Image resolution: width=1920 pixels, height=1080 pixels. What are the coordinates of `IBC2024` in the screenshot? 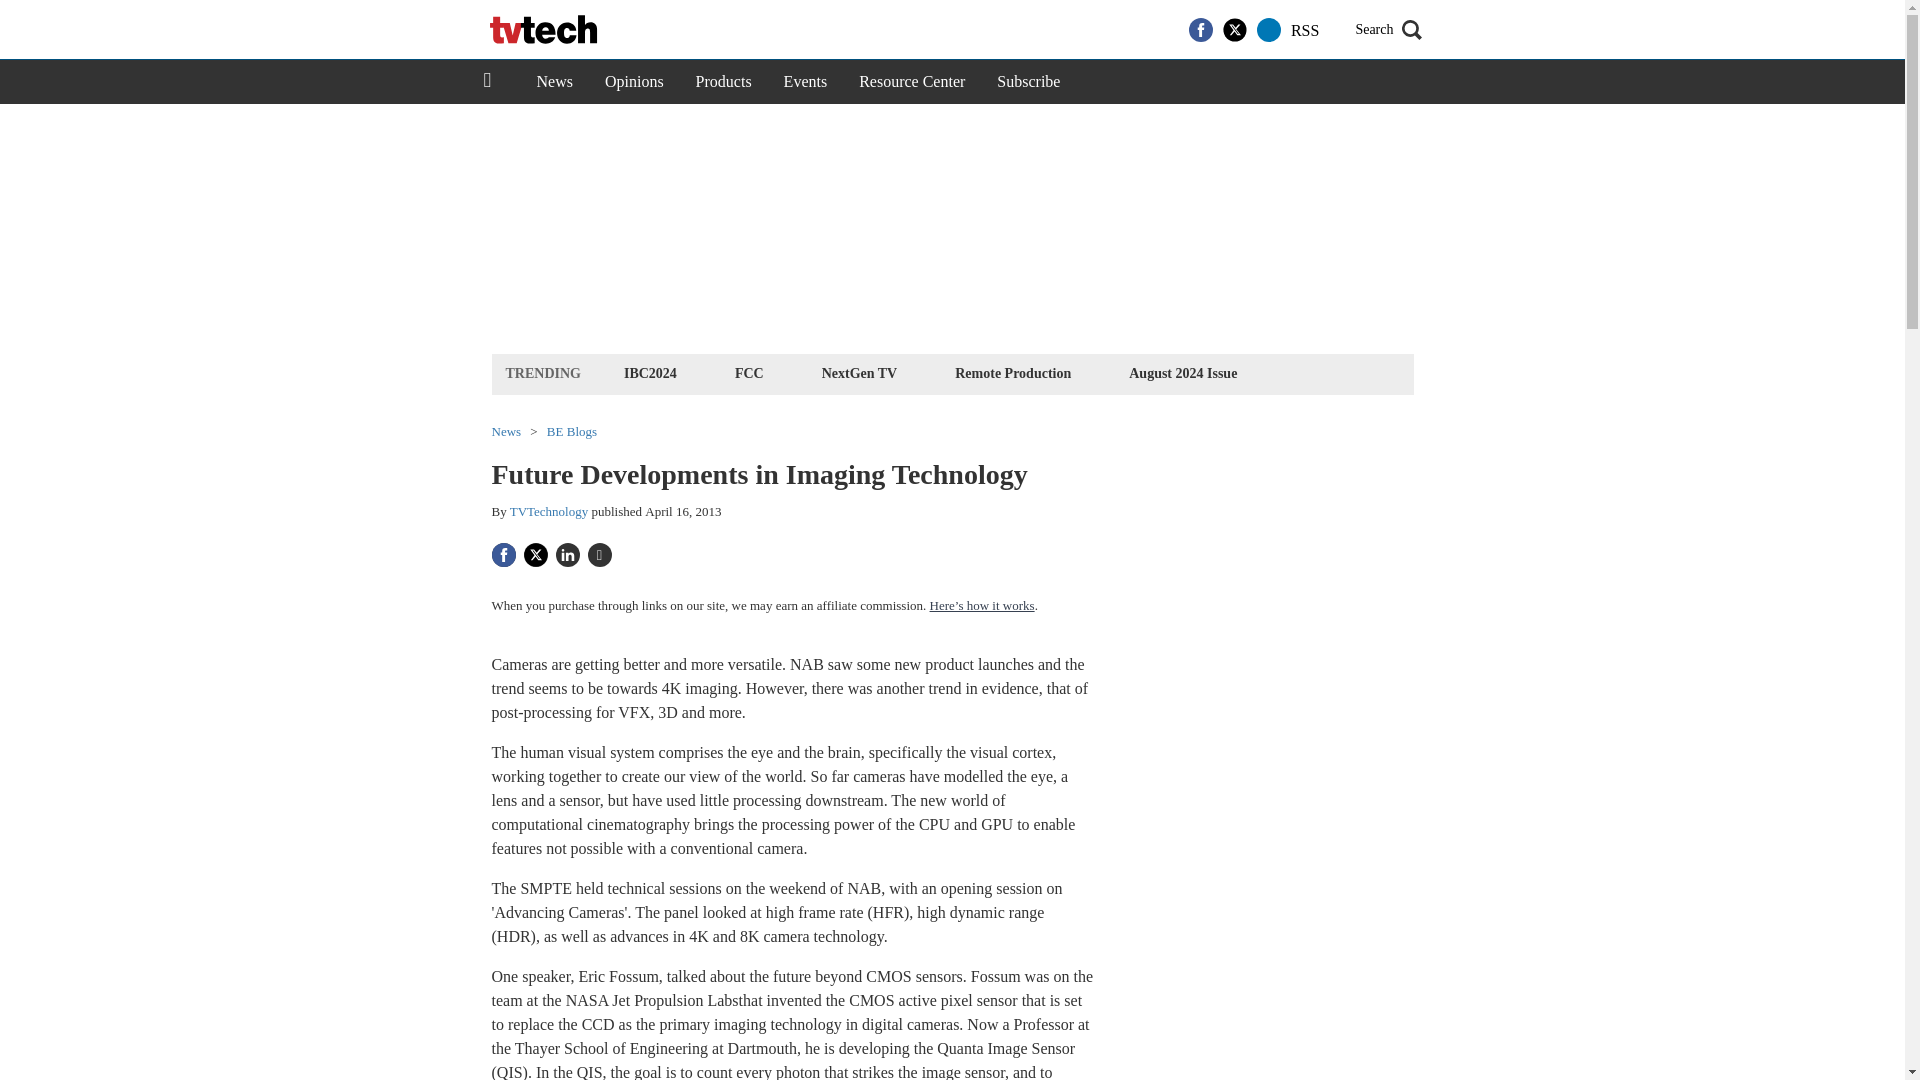 It's located at (650, 372).